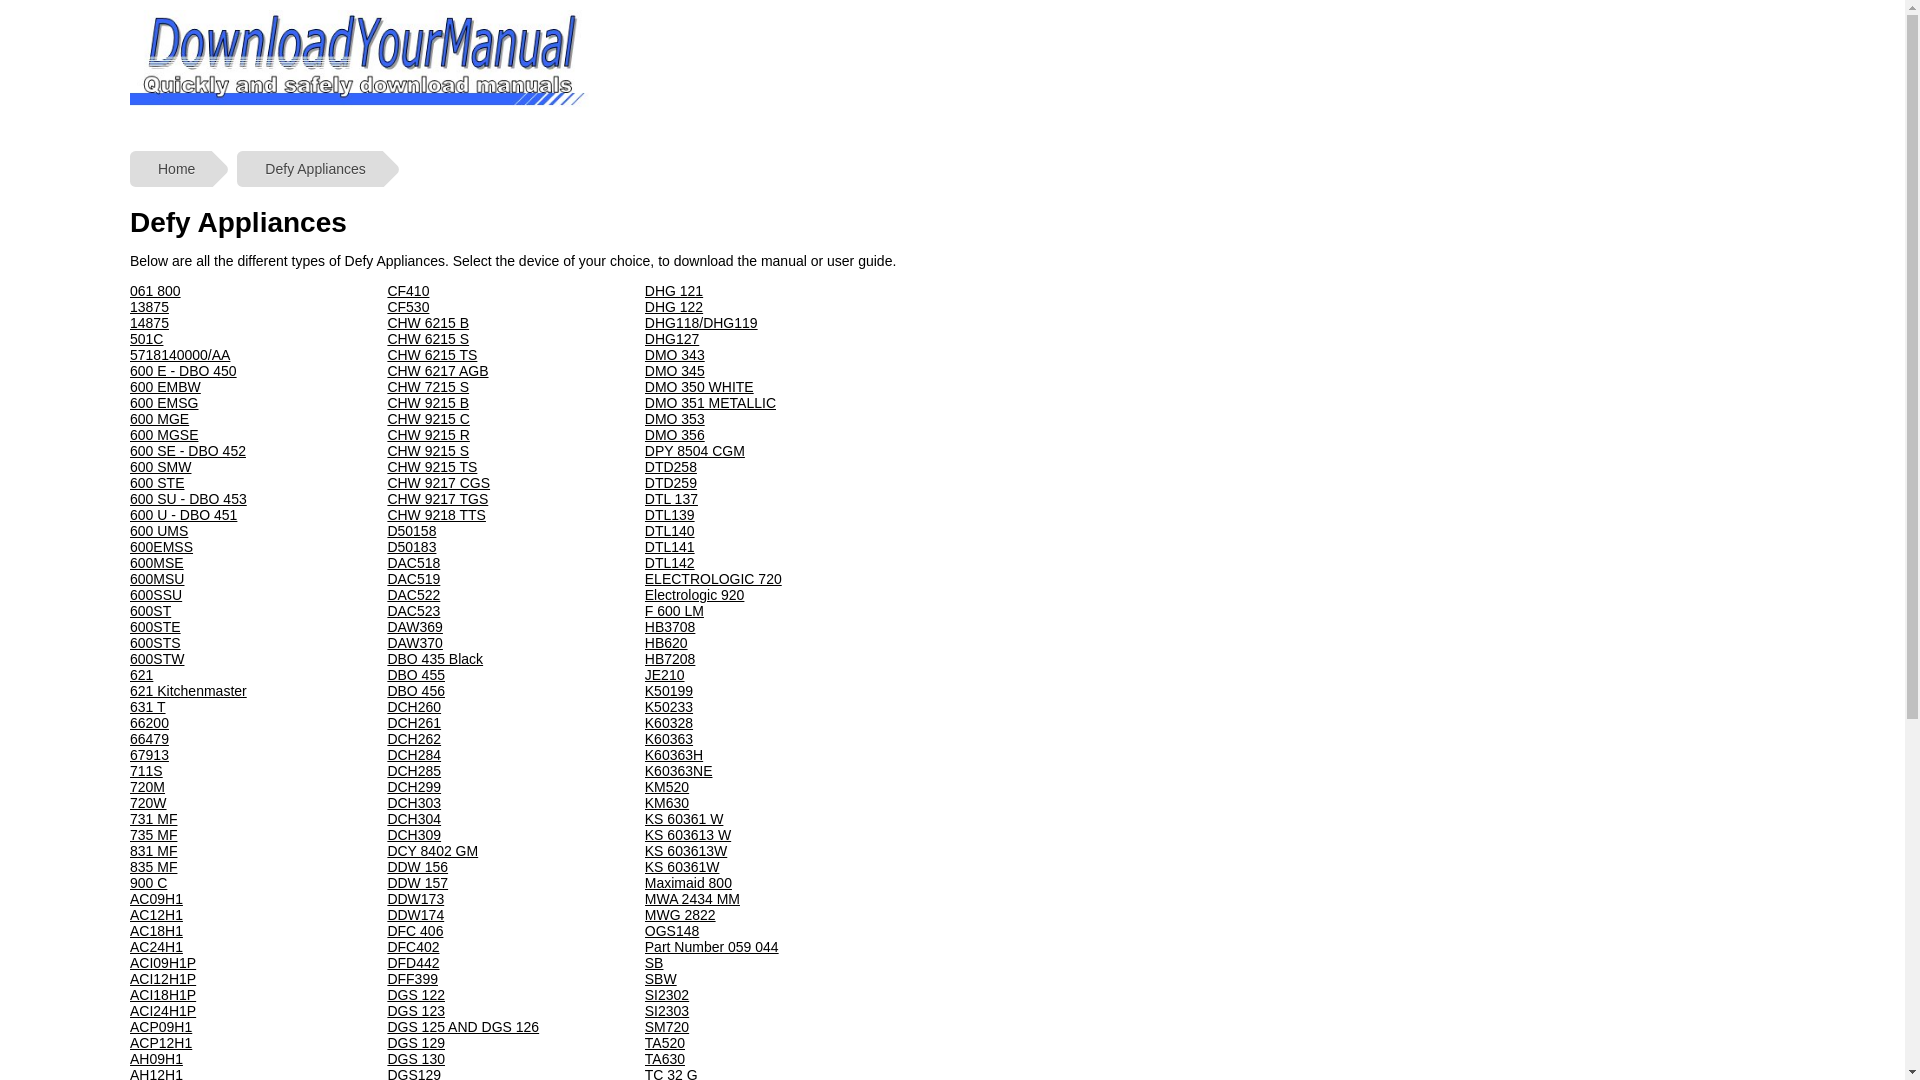  Describe the element at coordinates (146, 771) in the screenshot. I see `711S` at that location.